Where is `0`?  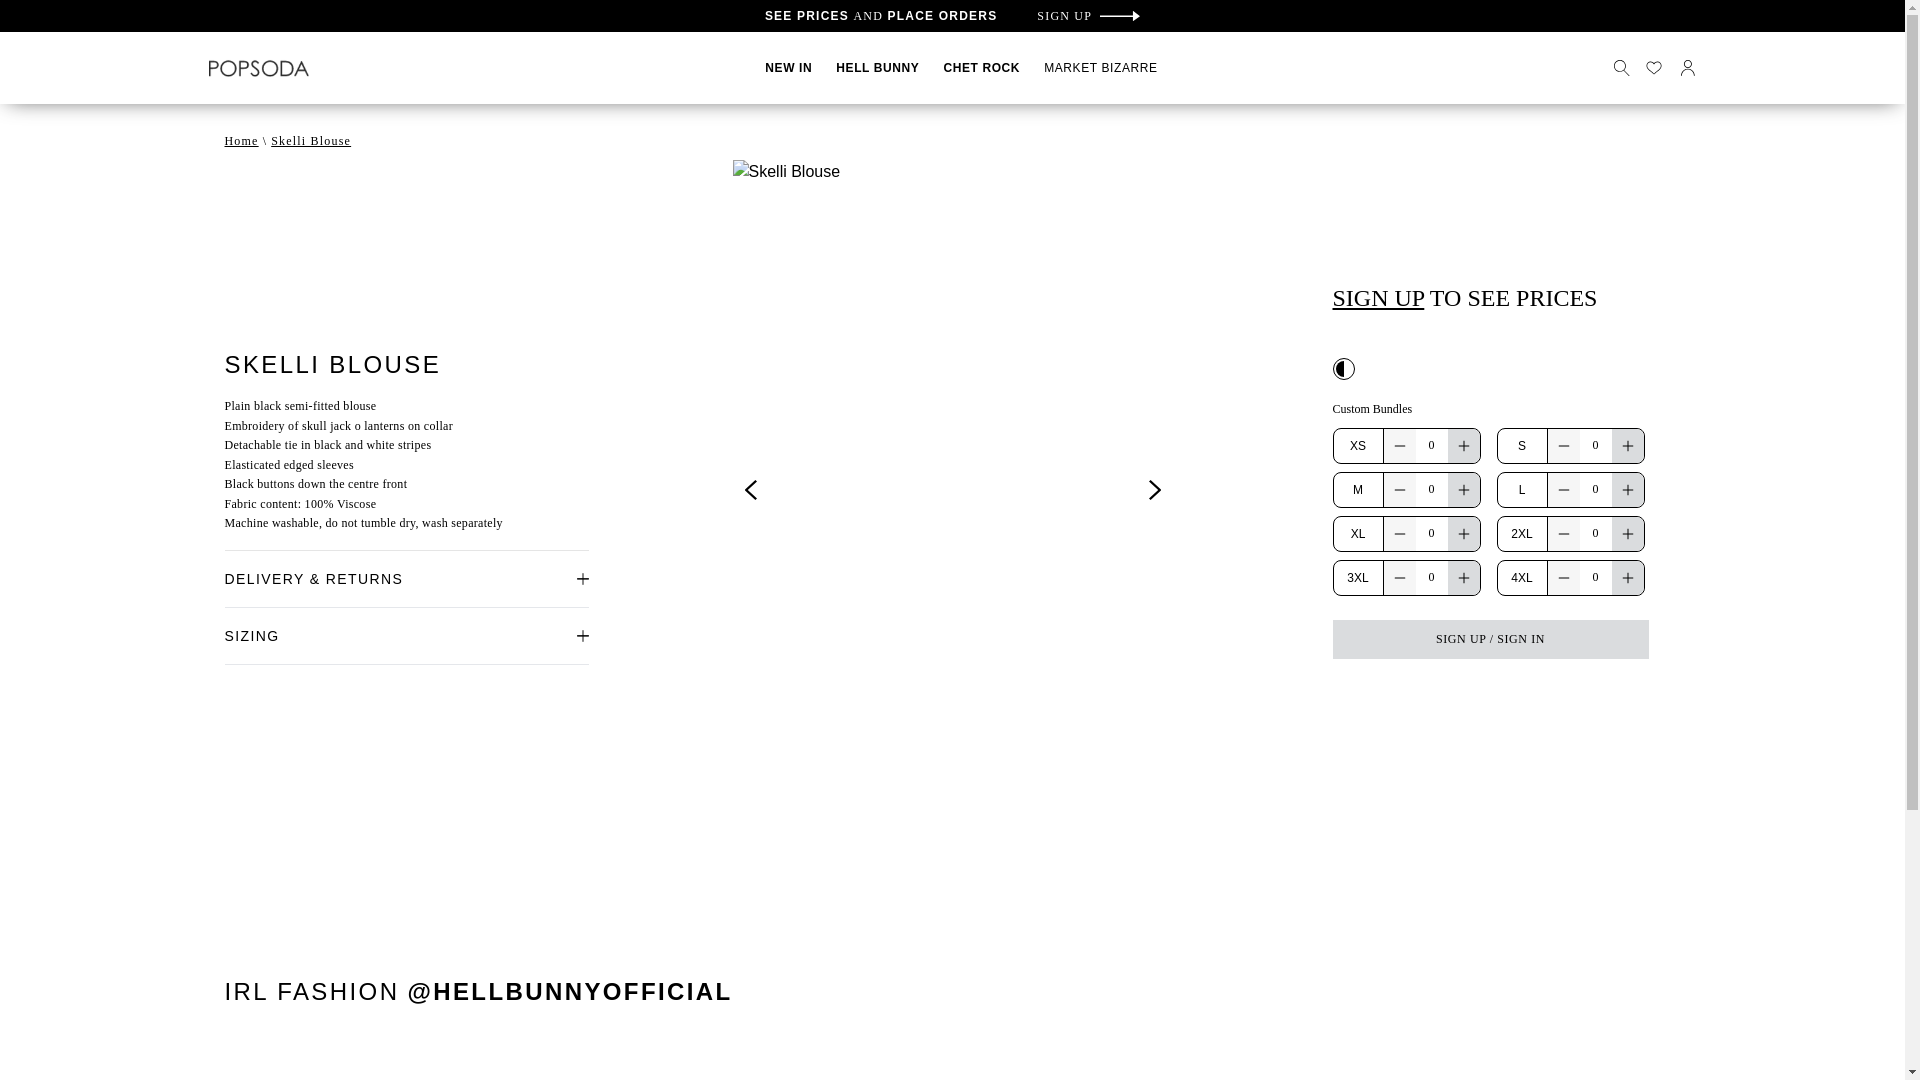
0 is located at coordinates (1596, 577).